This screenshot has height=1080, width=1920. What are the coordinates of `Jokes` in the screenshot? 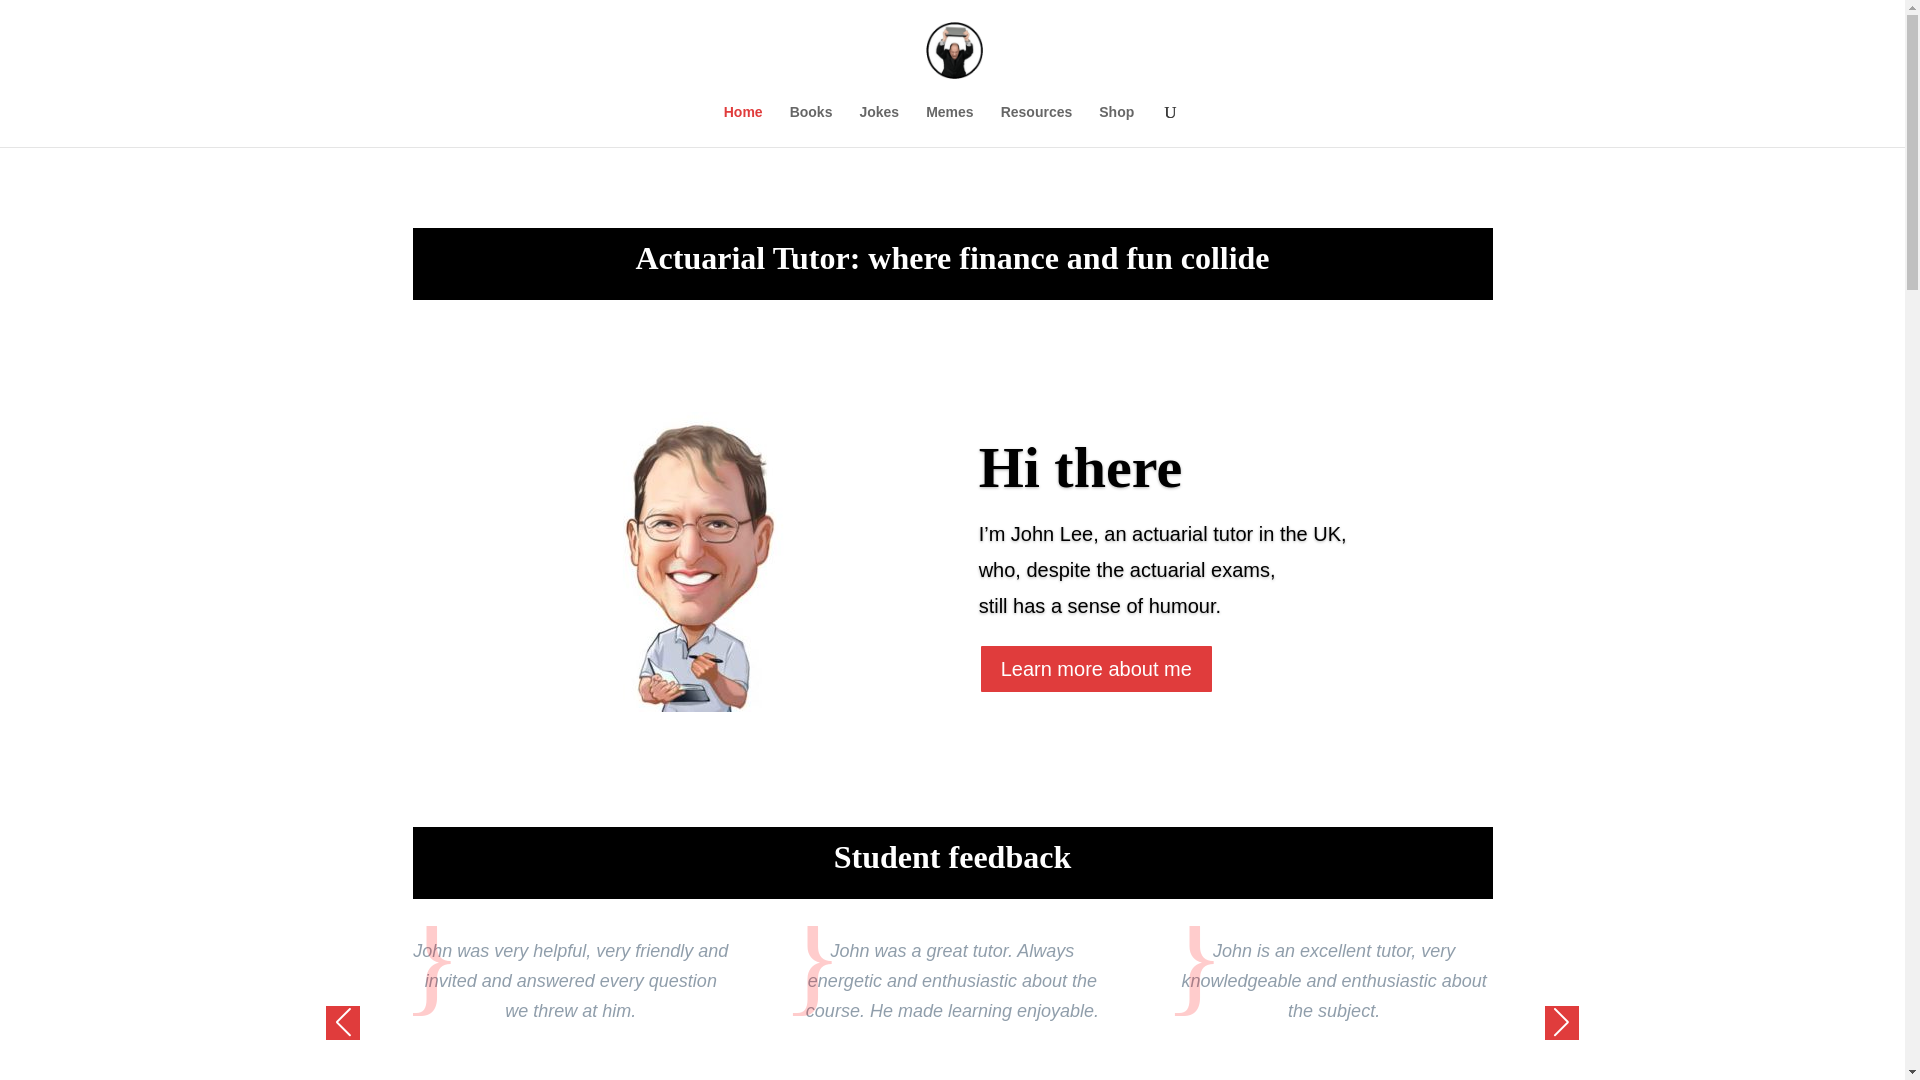 It's located at (878, 125).